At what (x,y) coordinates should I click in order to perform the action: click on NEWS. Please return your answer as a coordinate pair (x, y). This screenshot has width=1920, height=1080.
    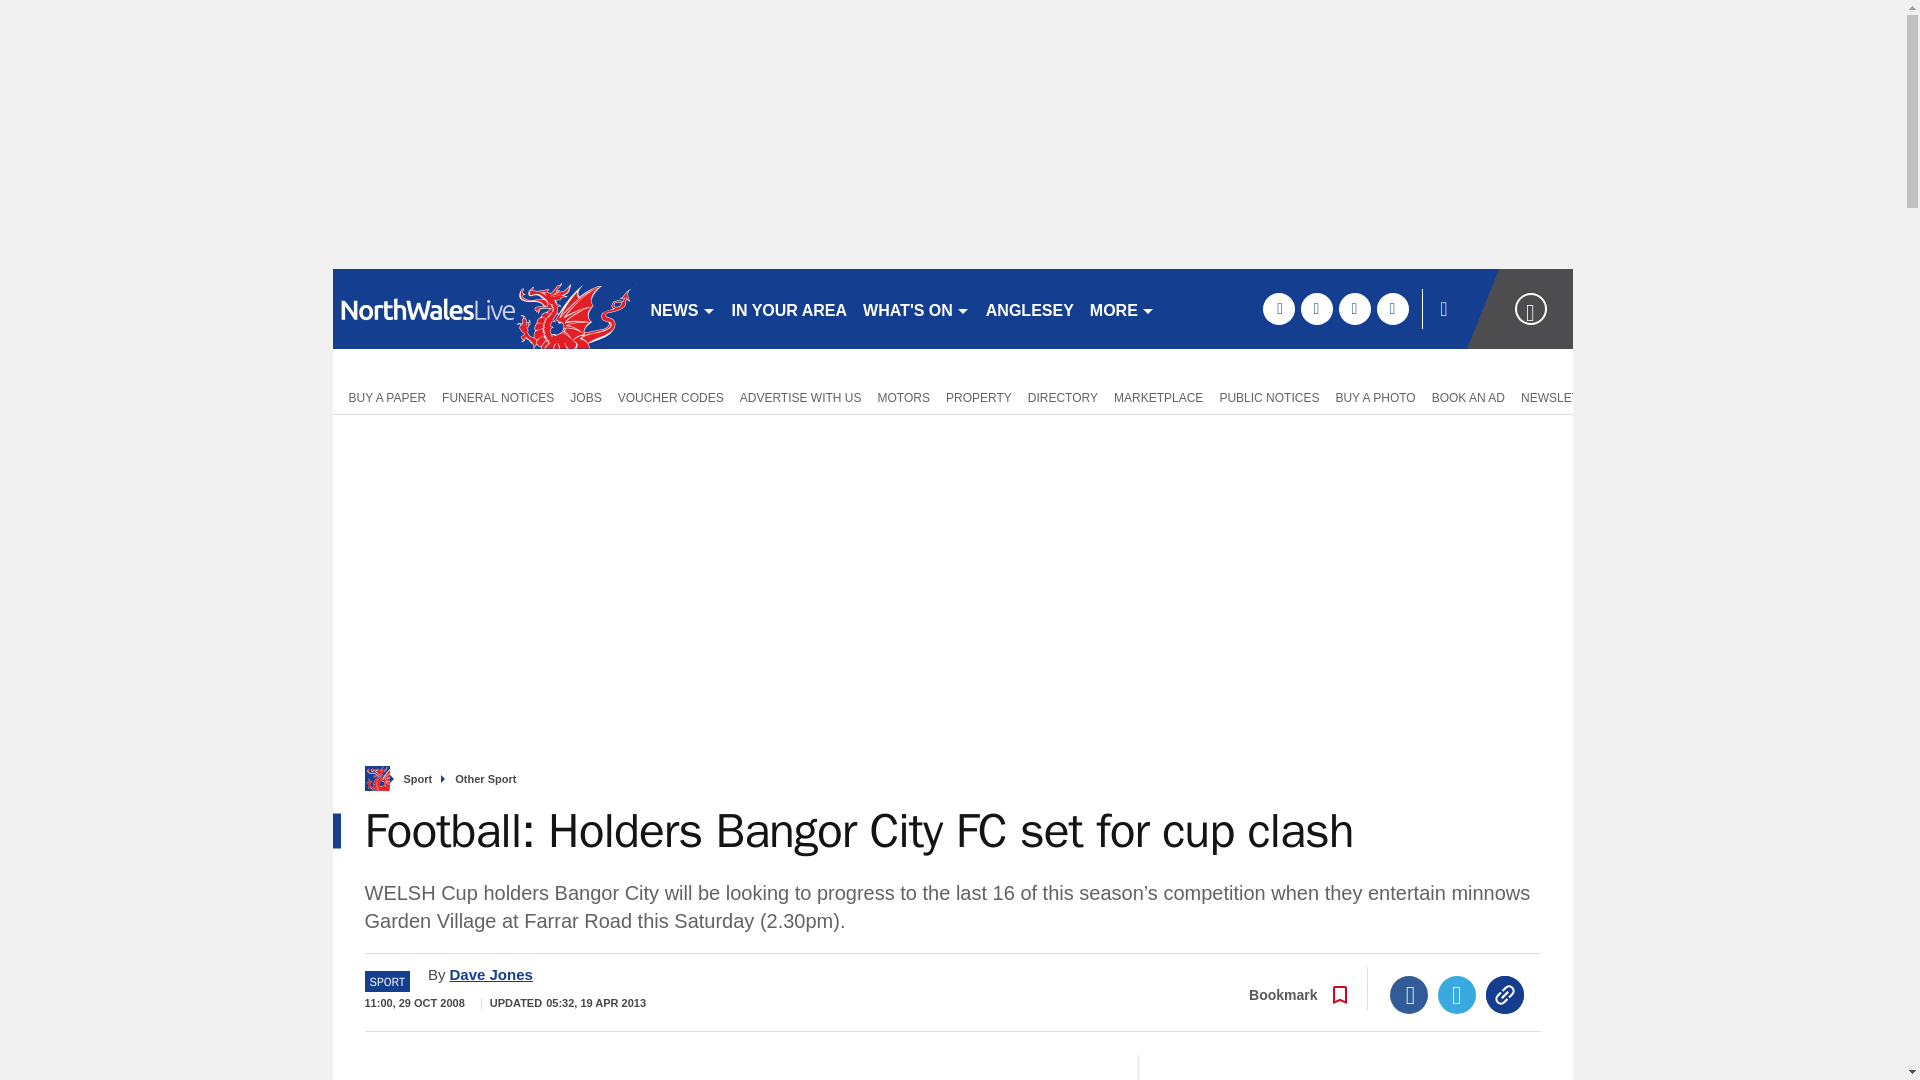
    Looking at the image, I should click on (682, 308).